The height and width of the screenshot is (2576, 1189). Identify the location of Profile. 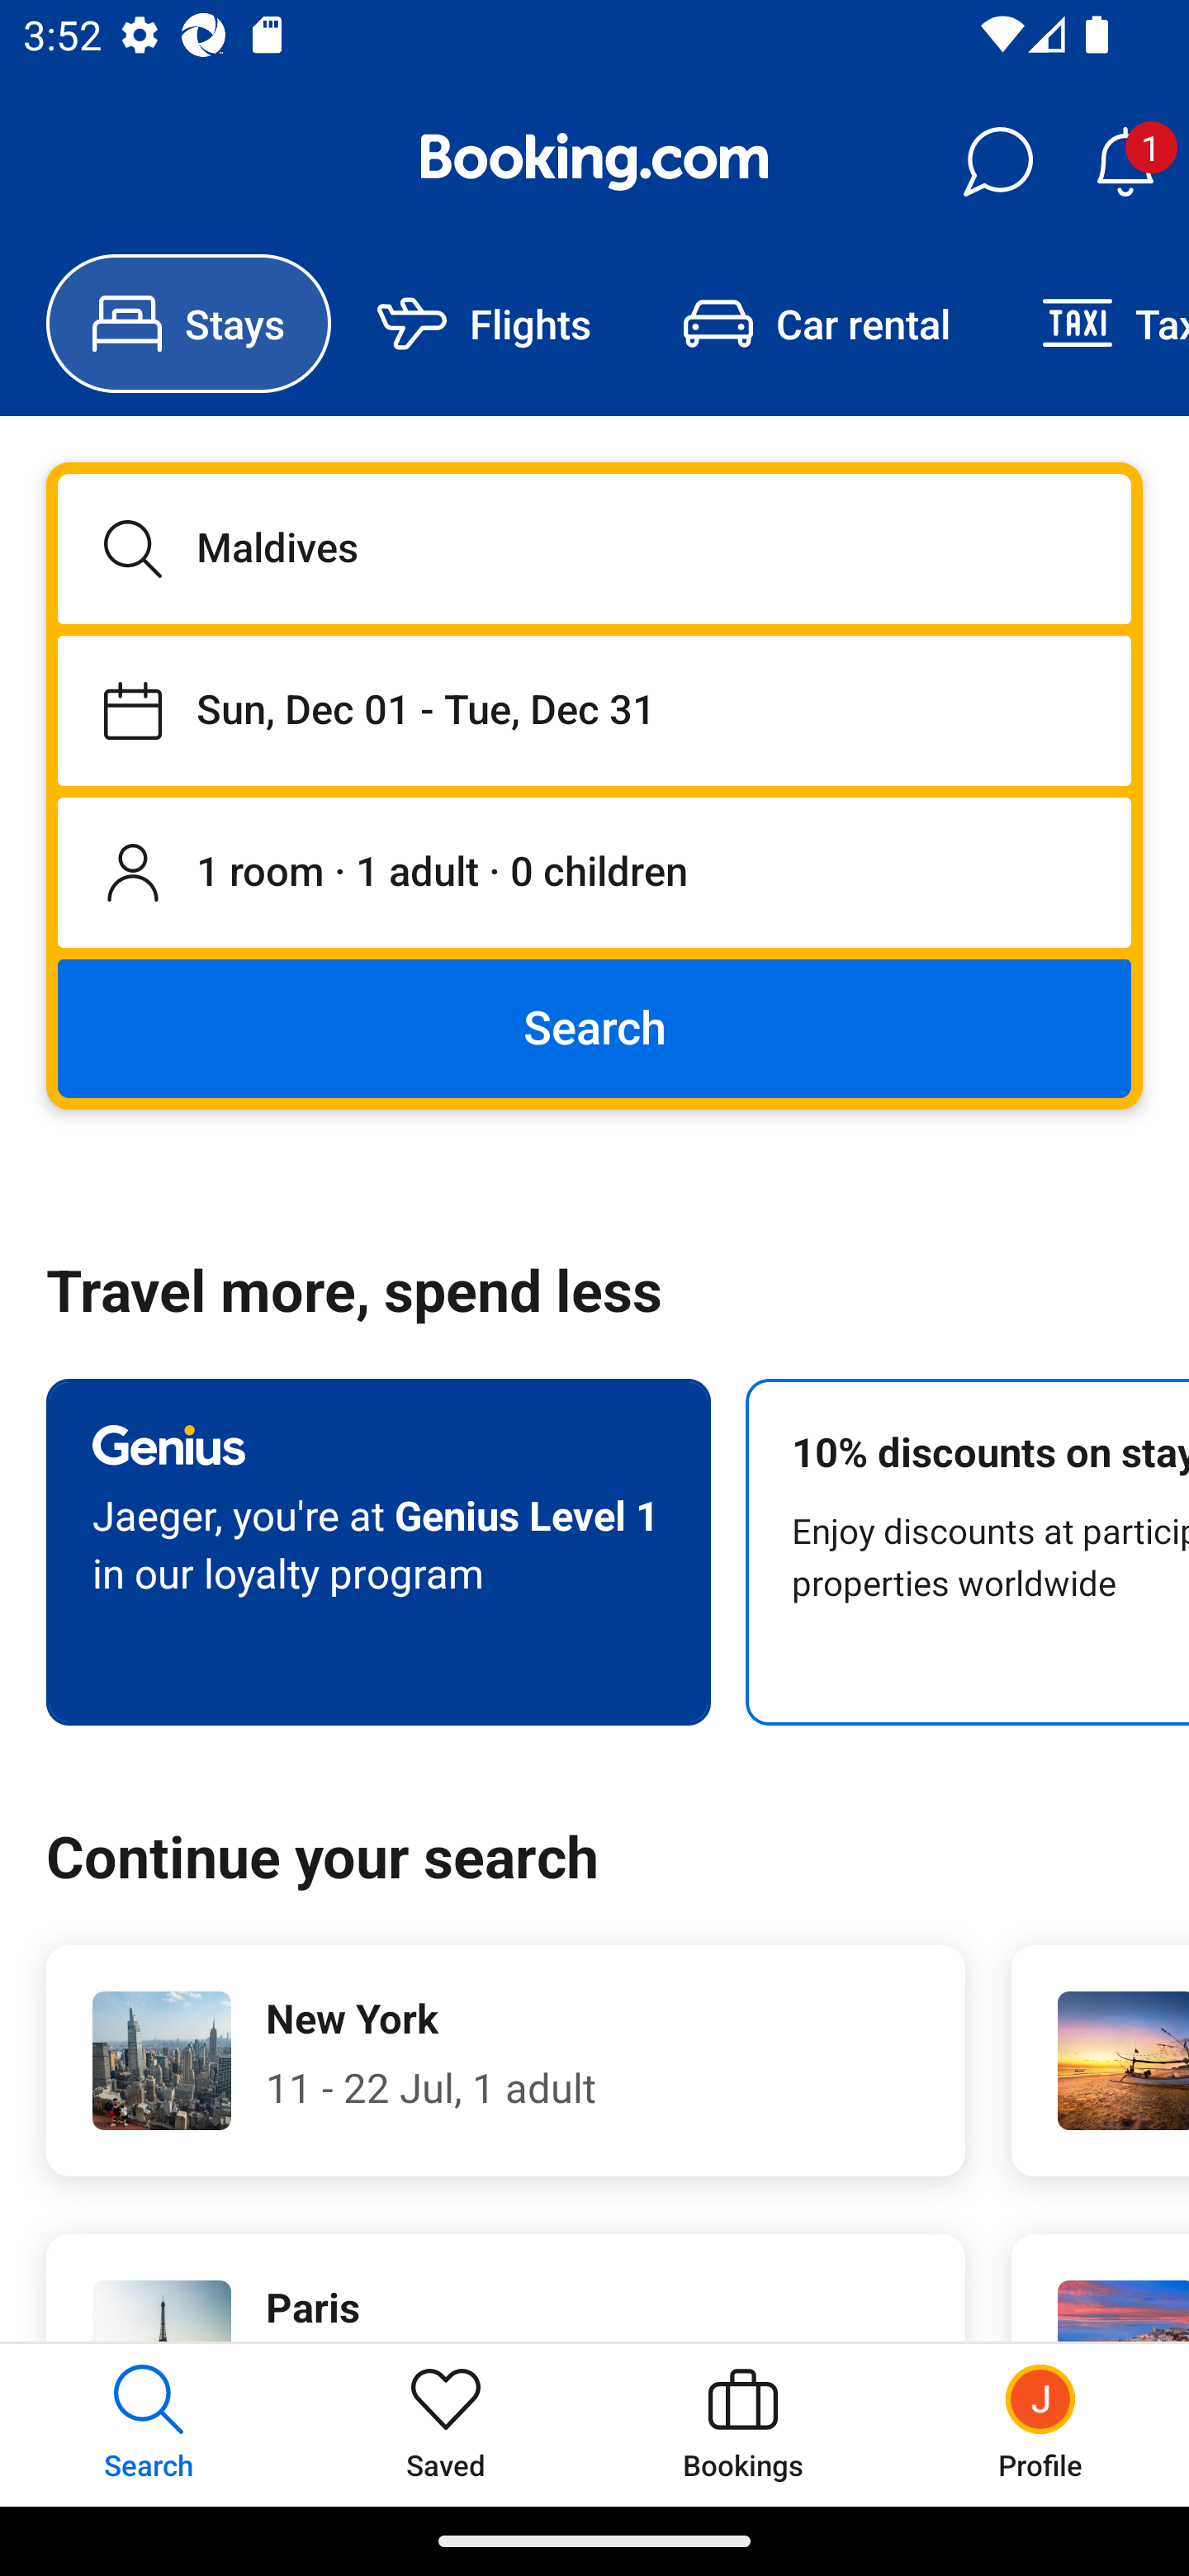
(1040, 2424).